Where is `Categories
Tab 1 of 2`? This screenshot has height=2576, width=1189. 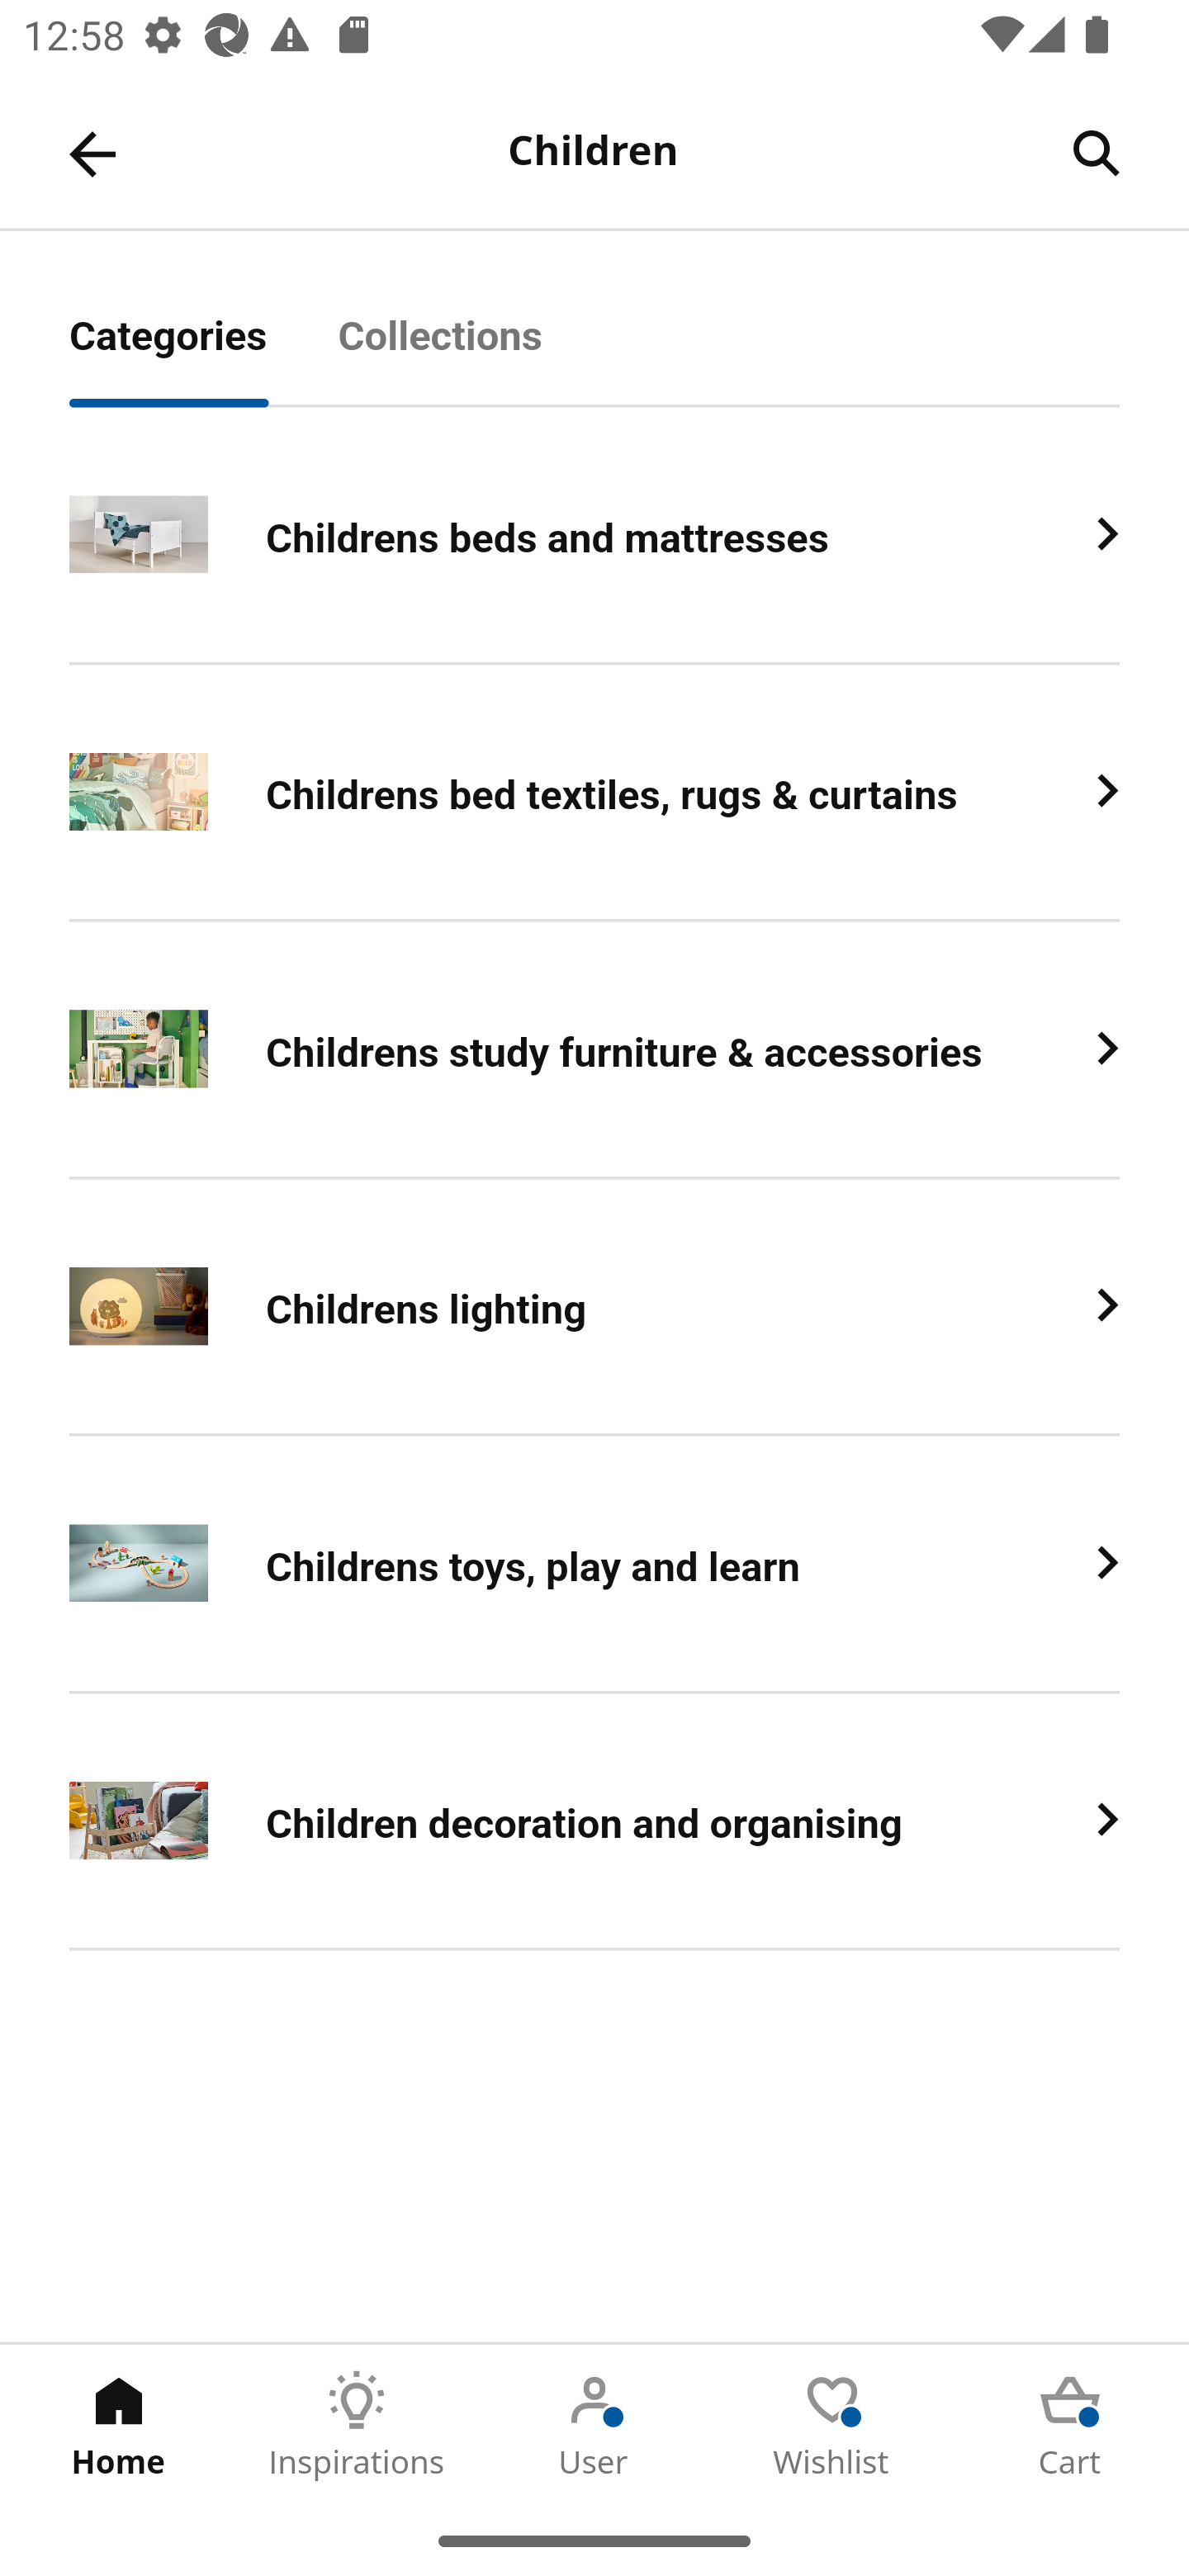 Categories
Tab 1 of 2 is located at coordinates (203, 353).